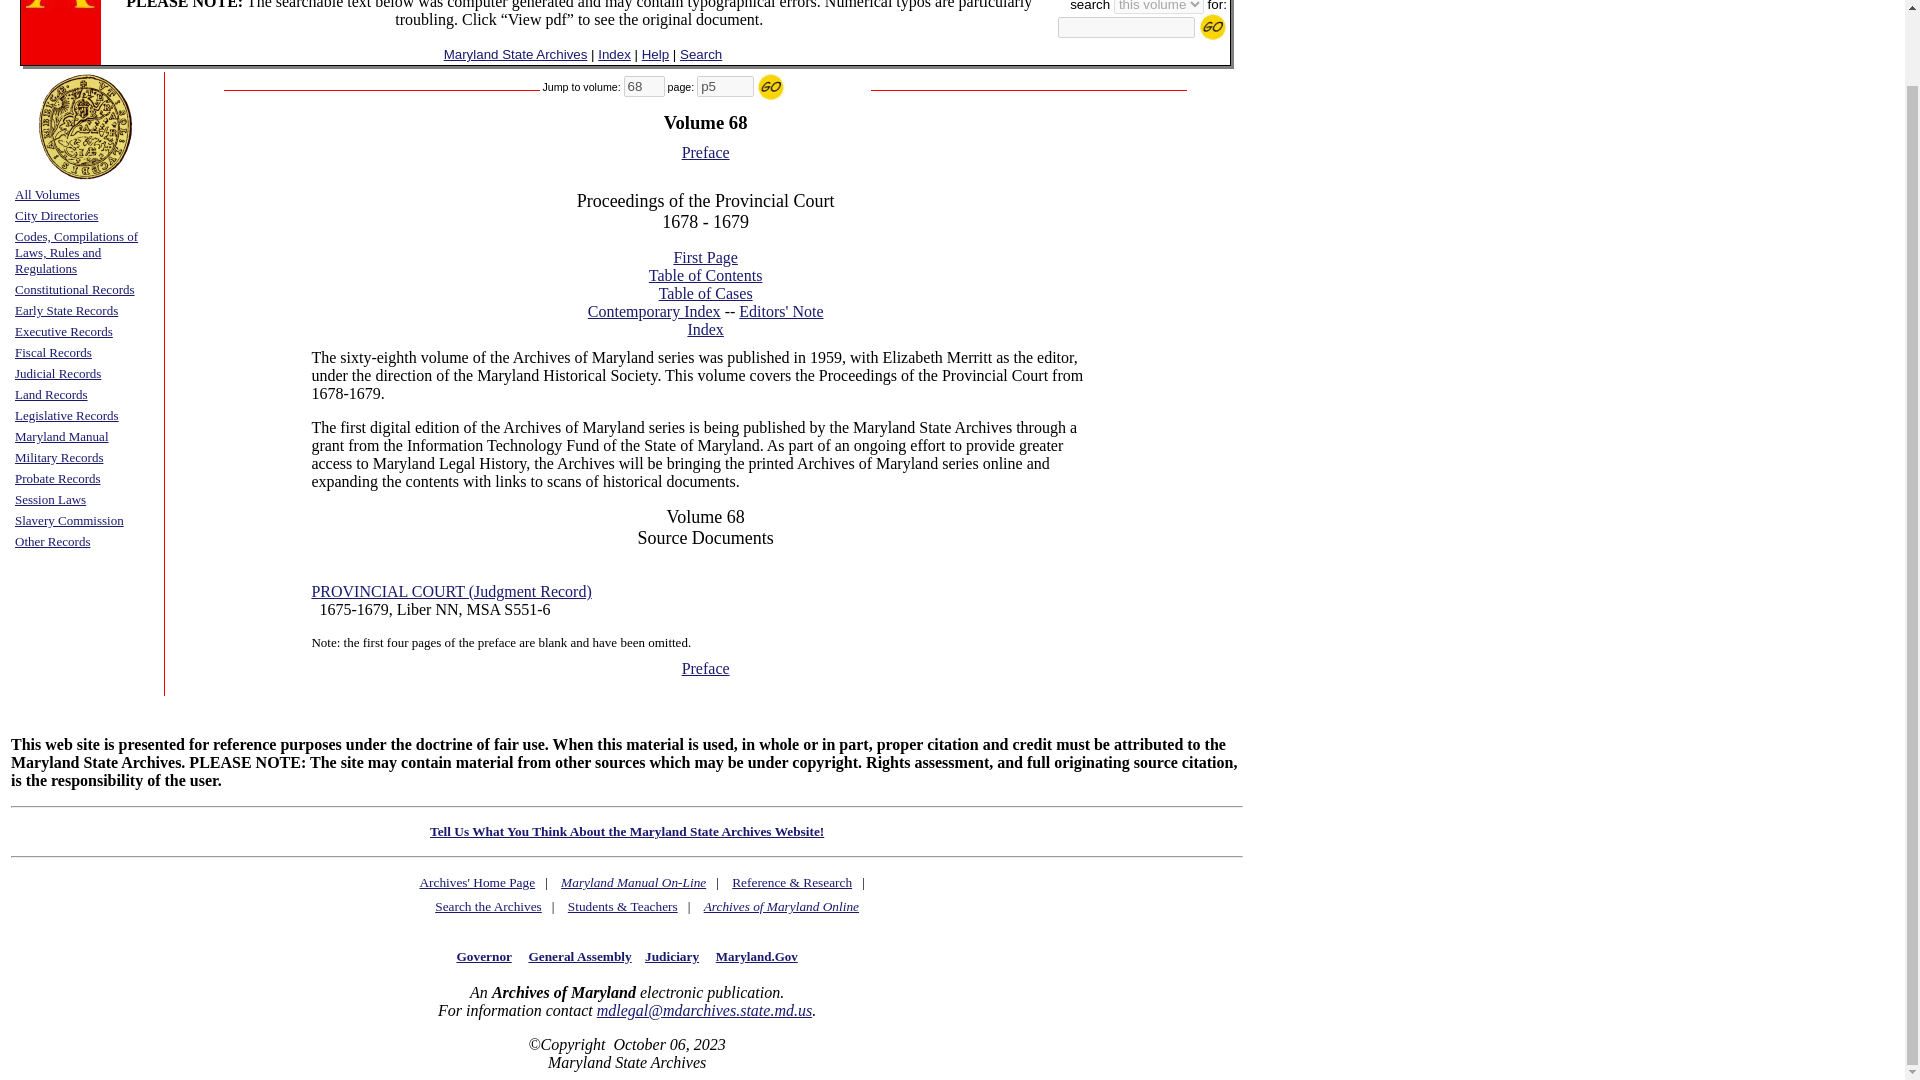 This screenshot has height=1080, width=1920. Describe the element at coordinates (48, 192) in the screenshot. I see `All Volumes` at that location.